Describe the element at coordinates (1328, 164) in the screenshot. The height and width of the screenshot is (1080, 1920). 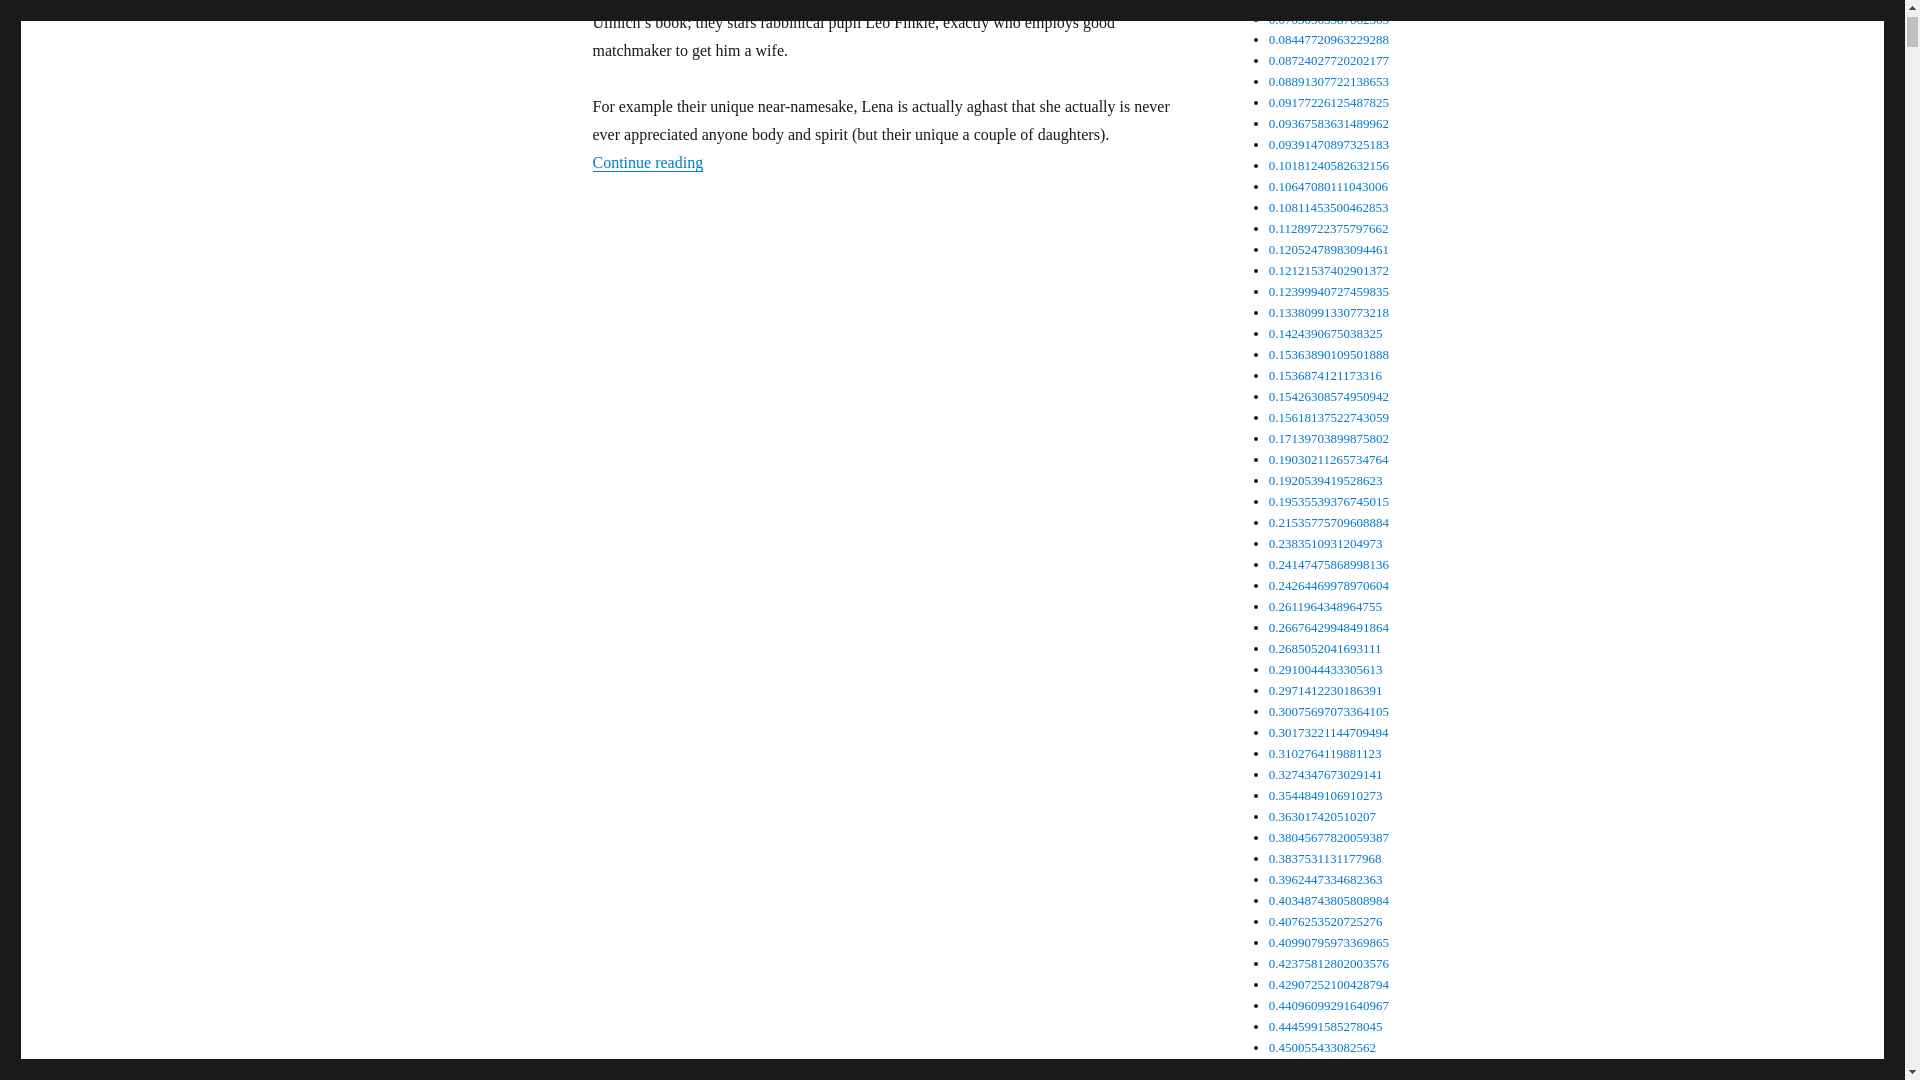
I see `0.10181240582632156` at that location.